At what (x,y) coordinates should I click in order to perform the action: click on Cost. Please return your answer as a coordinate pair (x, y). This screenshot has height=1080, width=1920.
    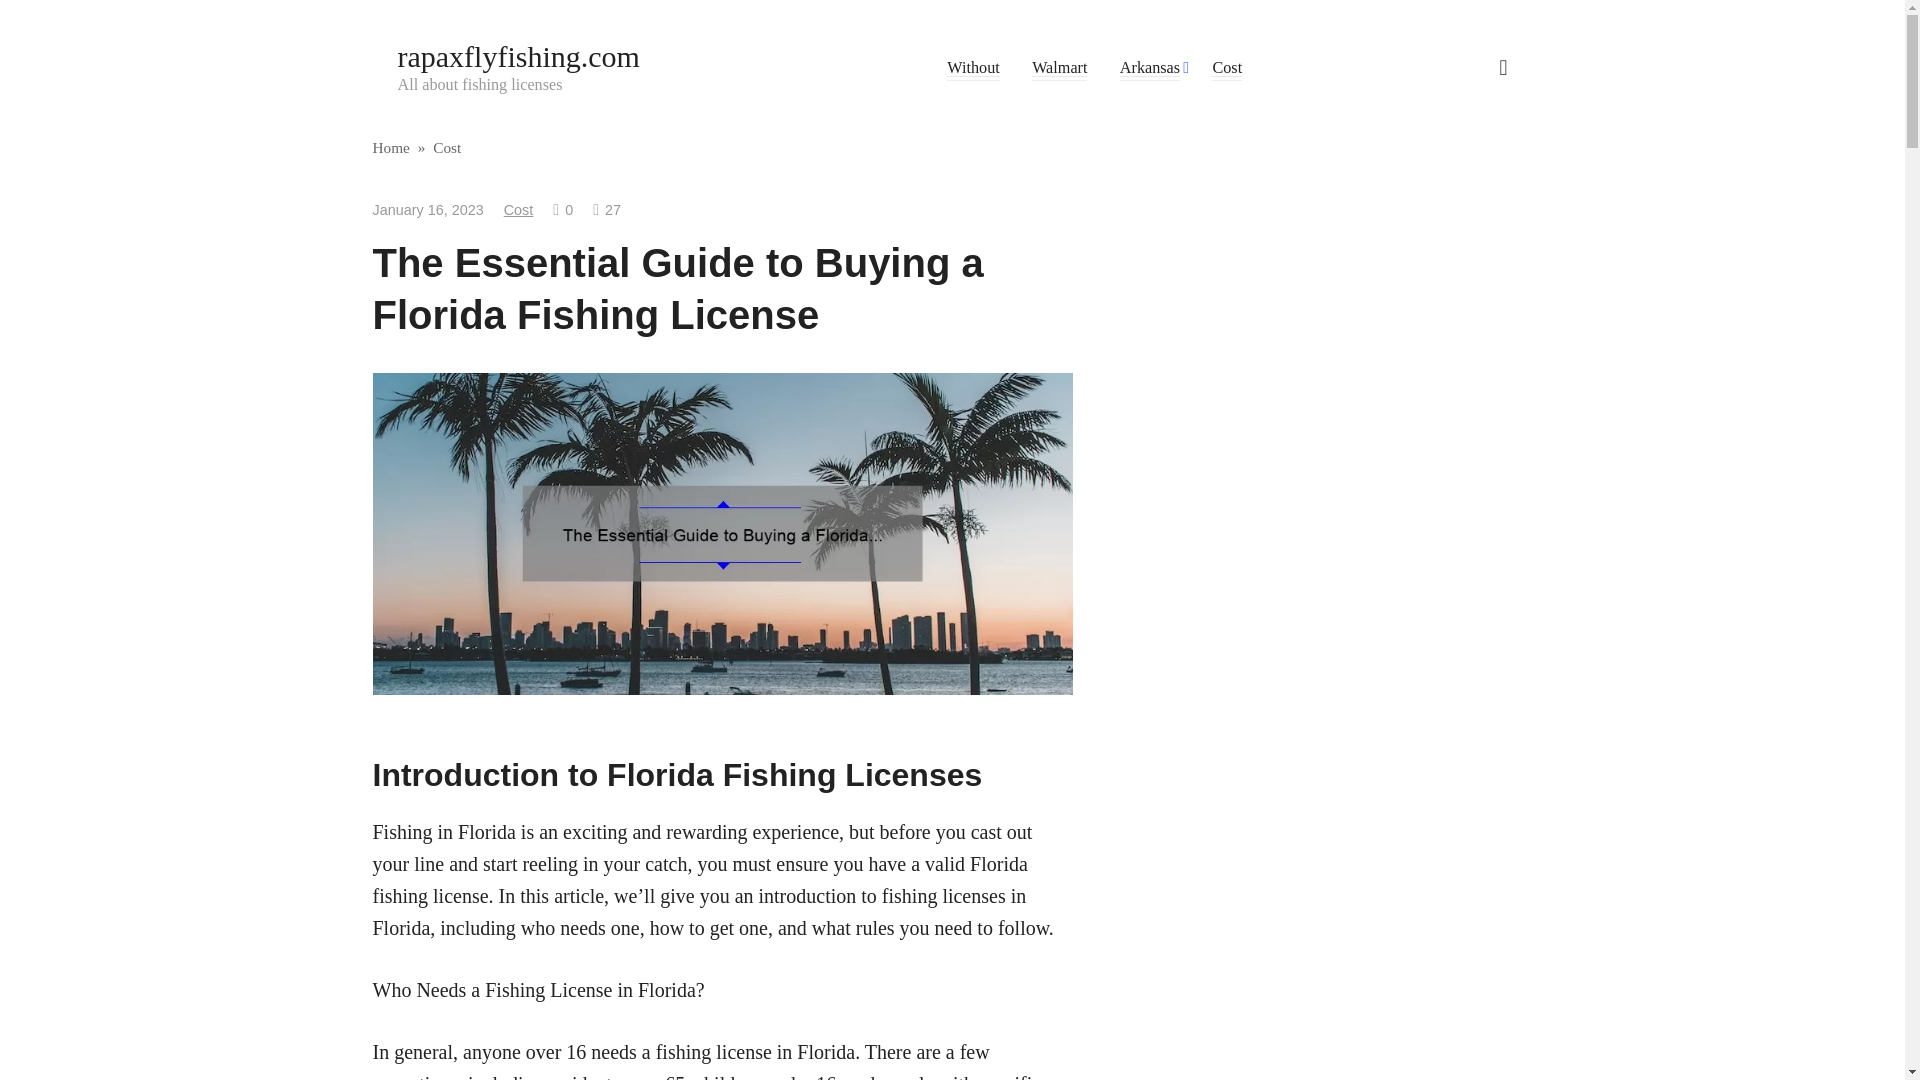
    Looking at the image, I should click on (446, 147).